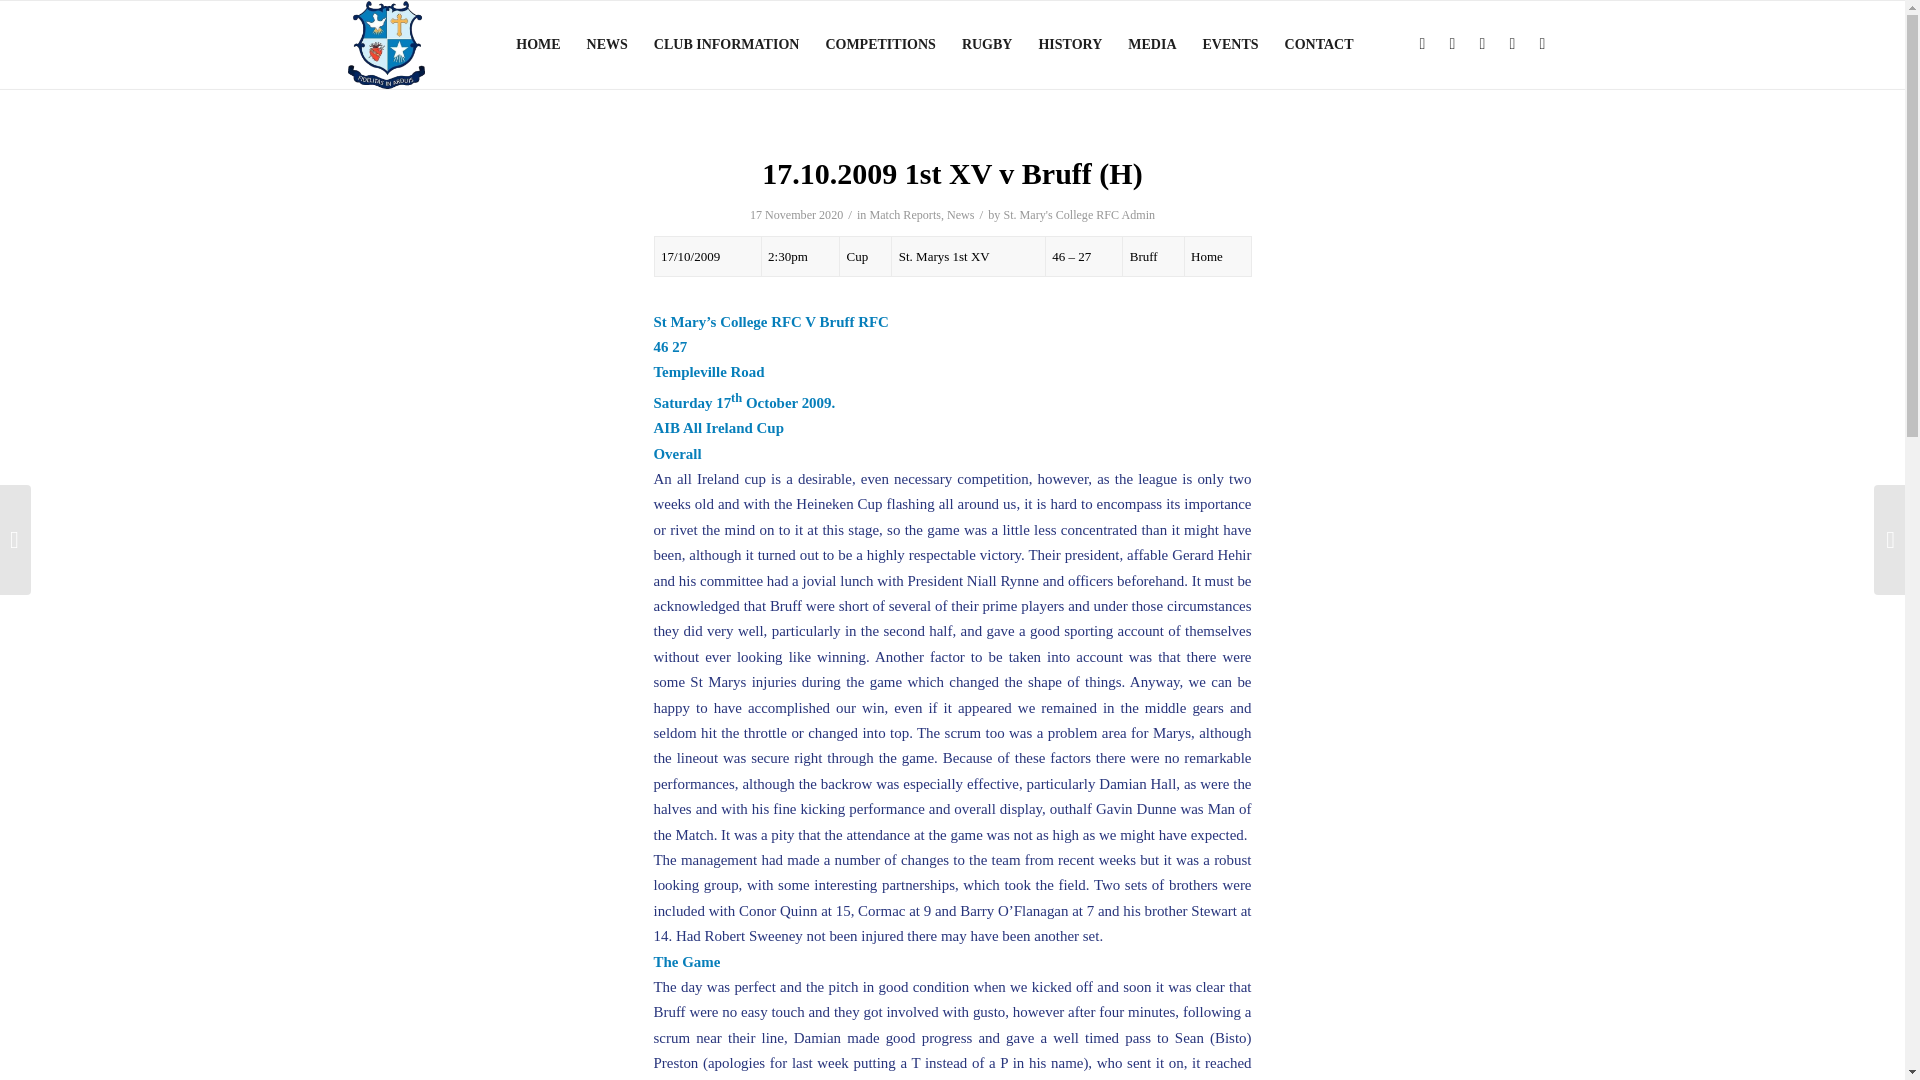 The image size is (1920, 1080). What do you see at coordinates (726, 44) in the screenshot?
I see `CLUB INFORMATION` at bounding box center [726, 44].